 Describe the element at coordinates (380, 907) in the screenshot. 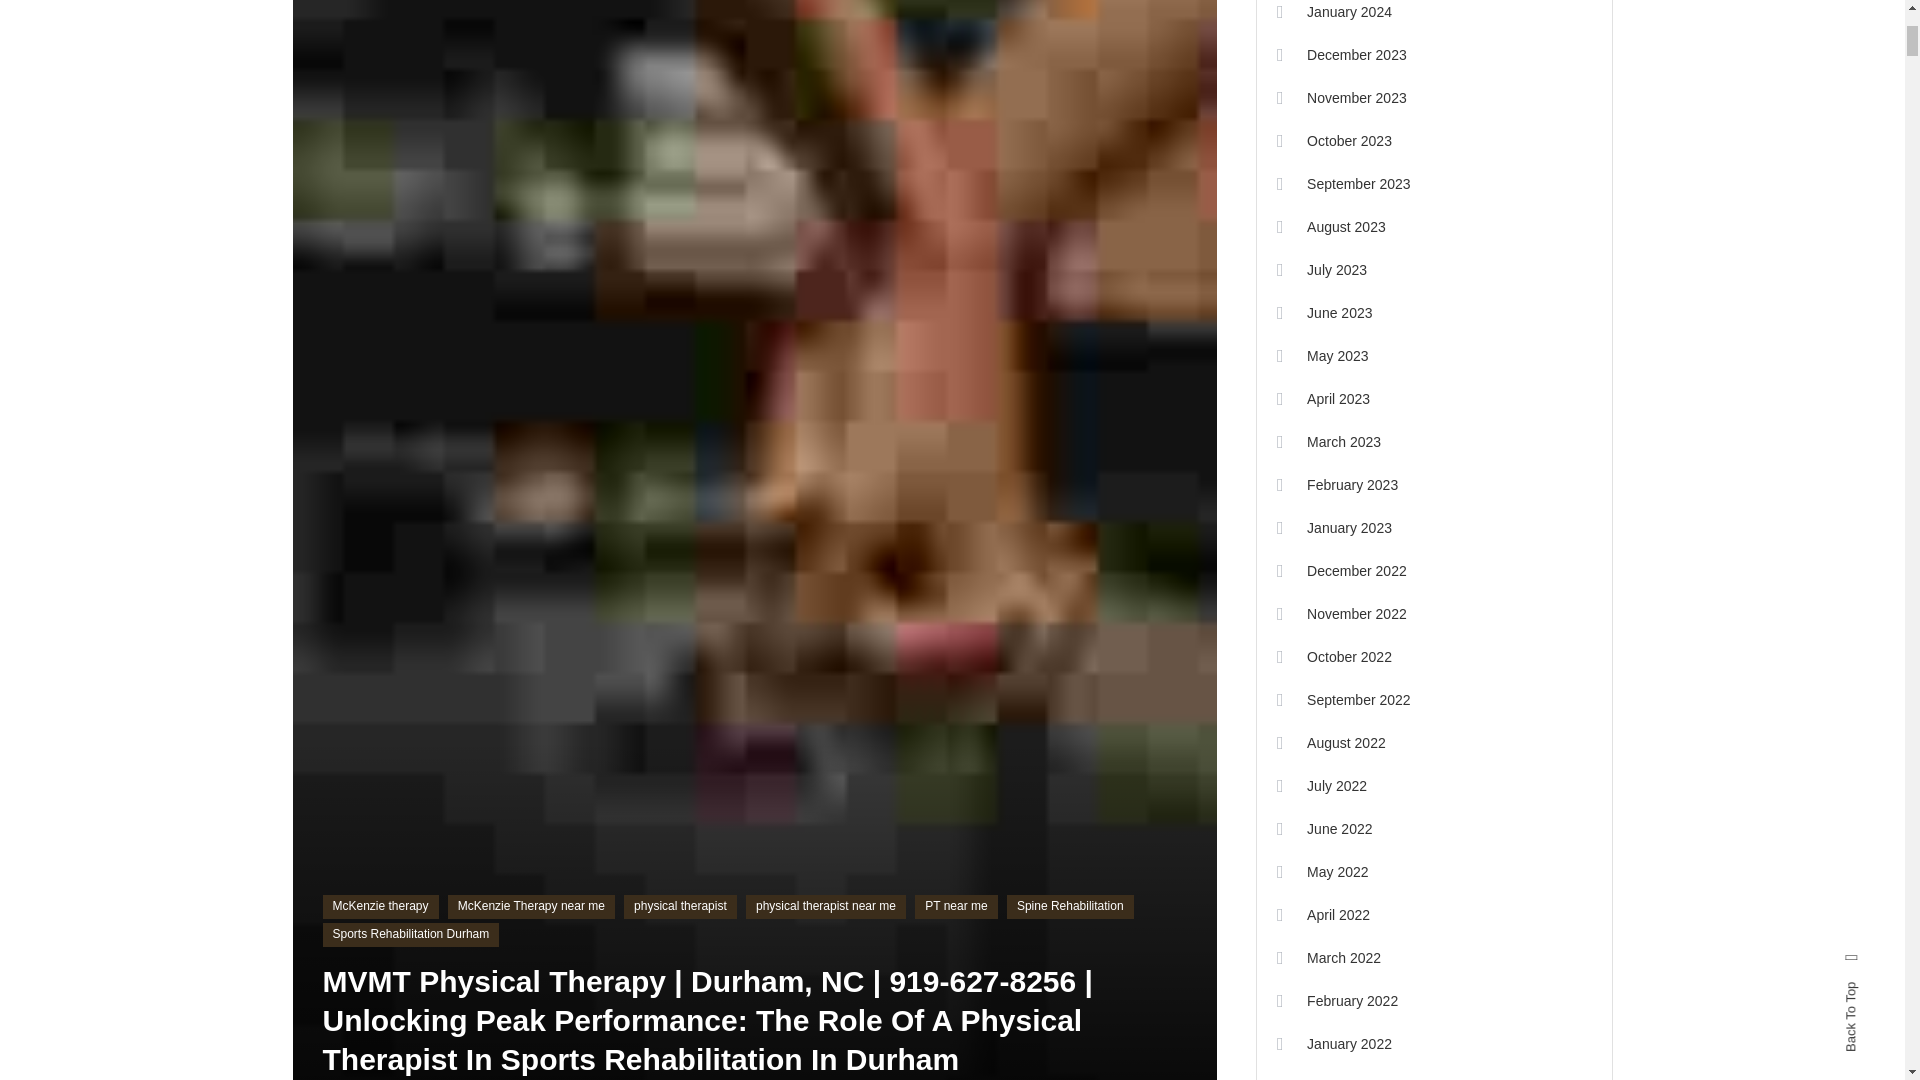

I see `McKenzie therapy` at that location.